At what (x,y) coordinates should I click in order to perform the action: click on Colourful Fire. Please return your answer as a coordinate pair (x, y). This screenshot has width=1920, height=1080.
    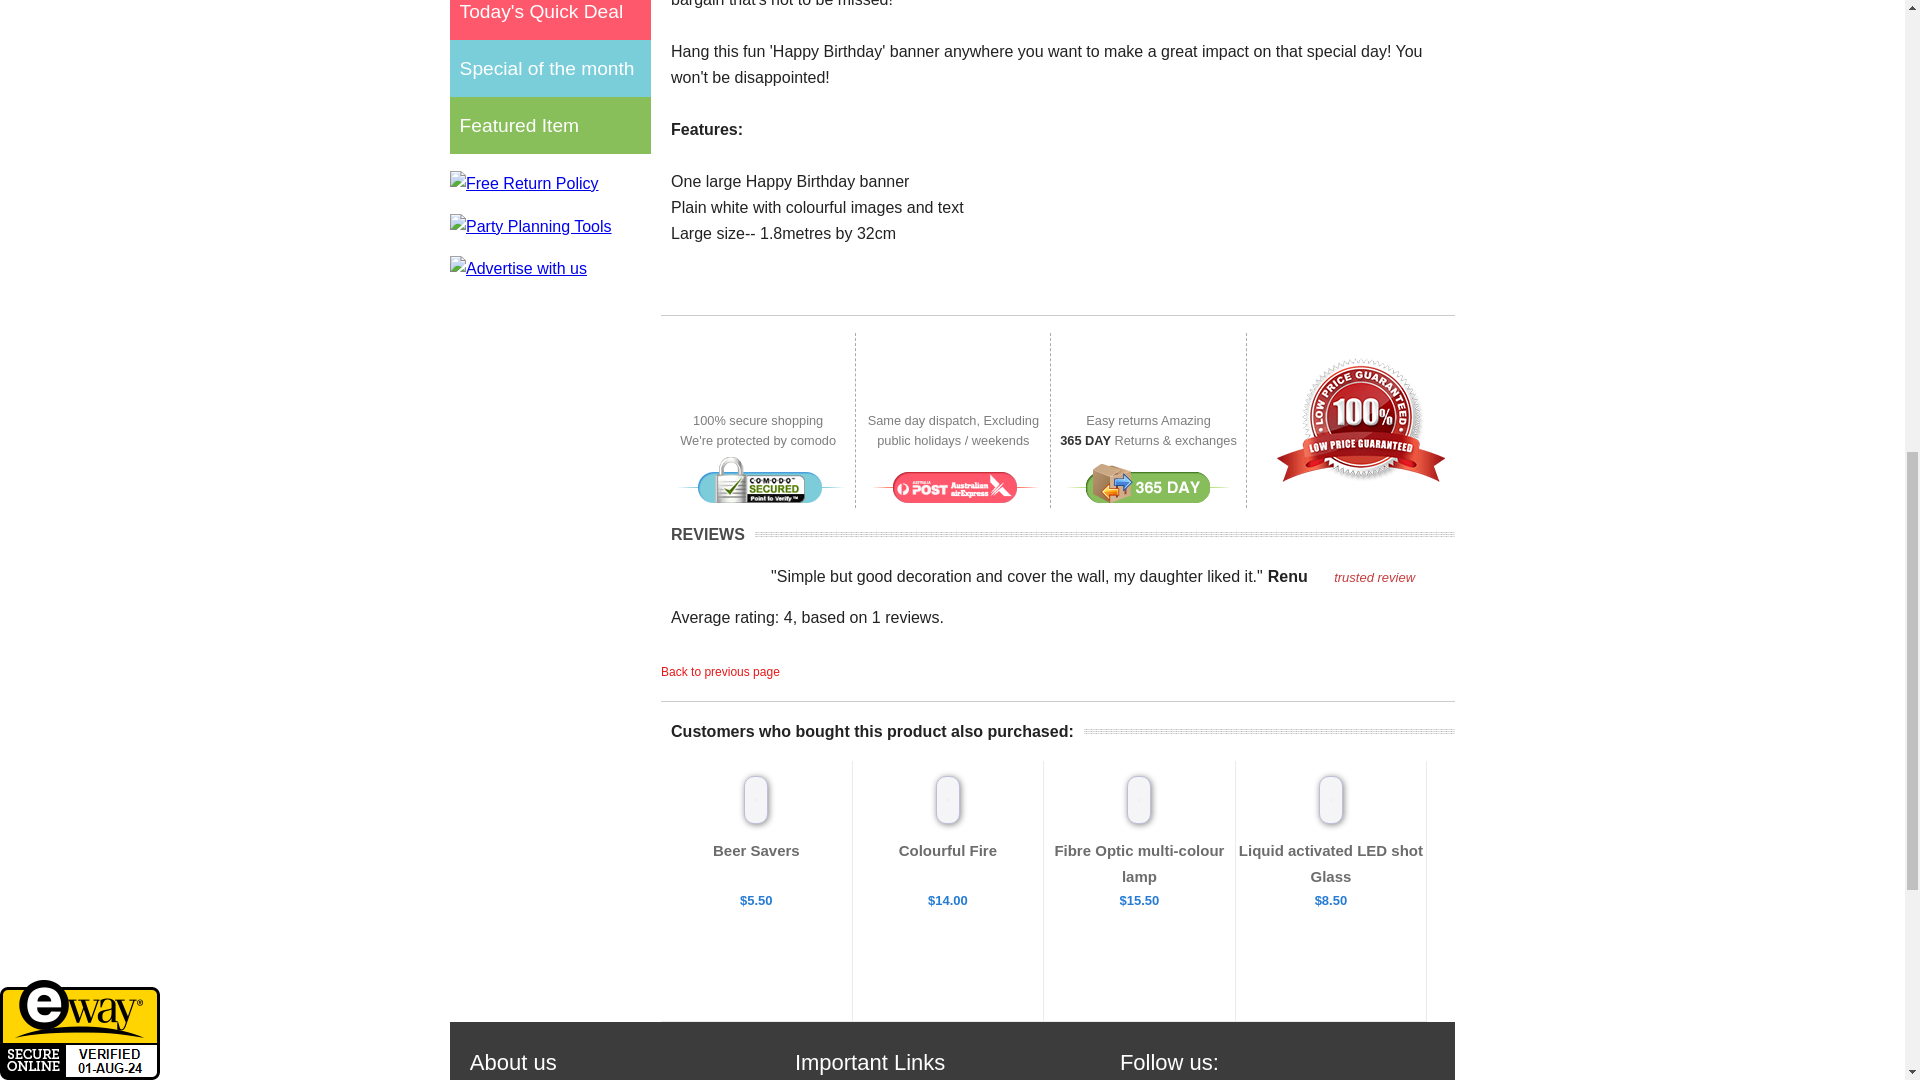
    Looking at the image, I should click on (947, 850).